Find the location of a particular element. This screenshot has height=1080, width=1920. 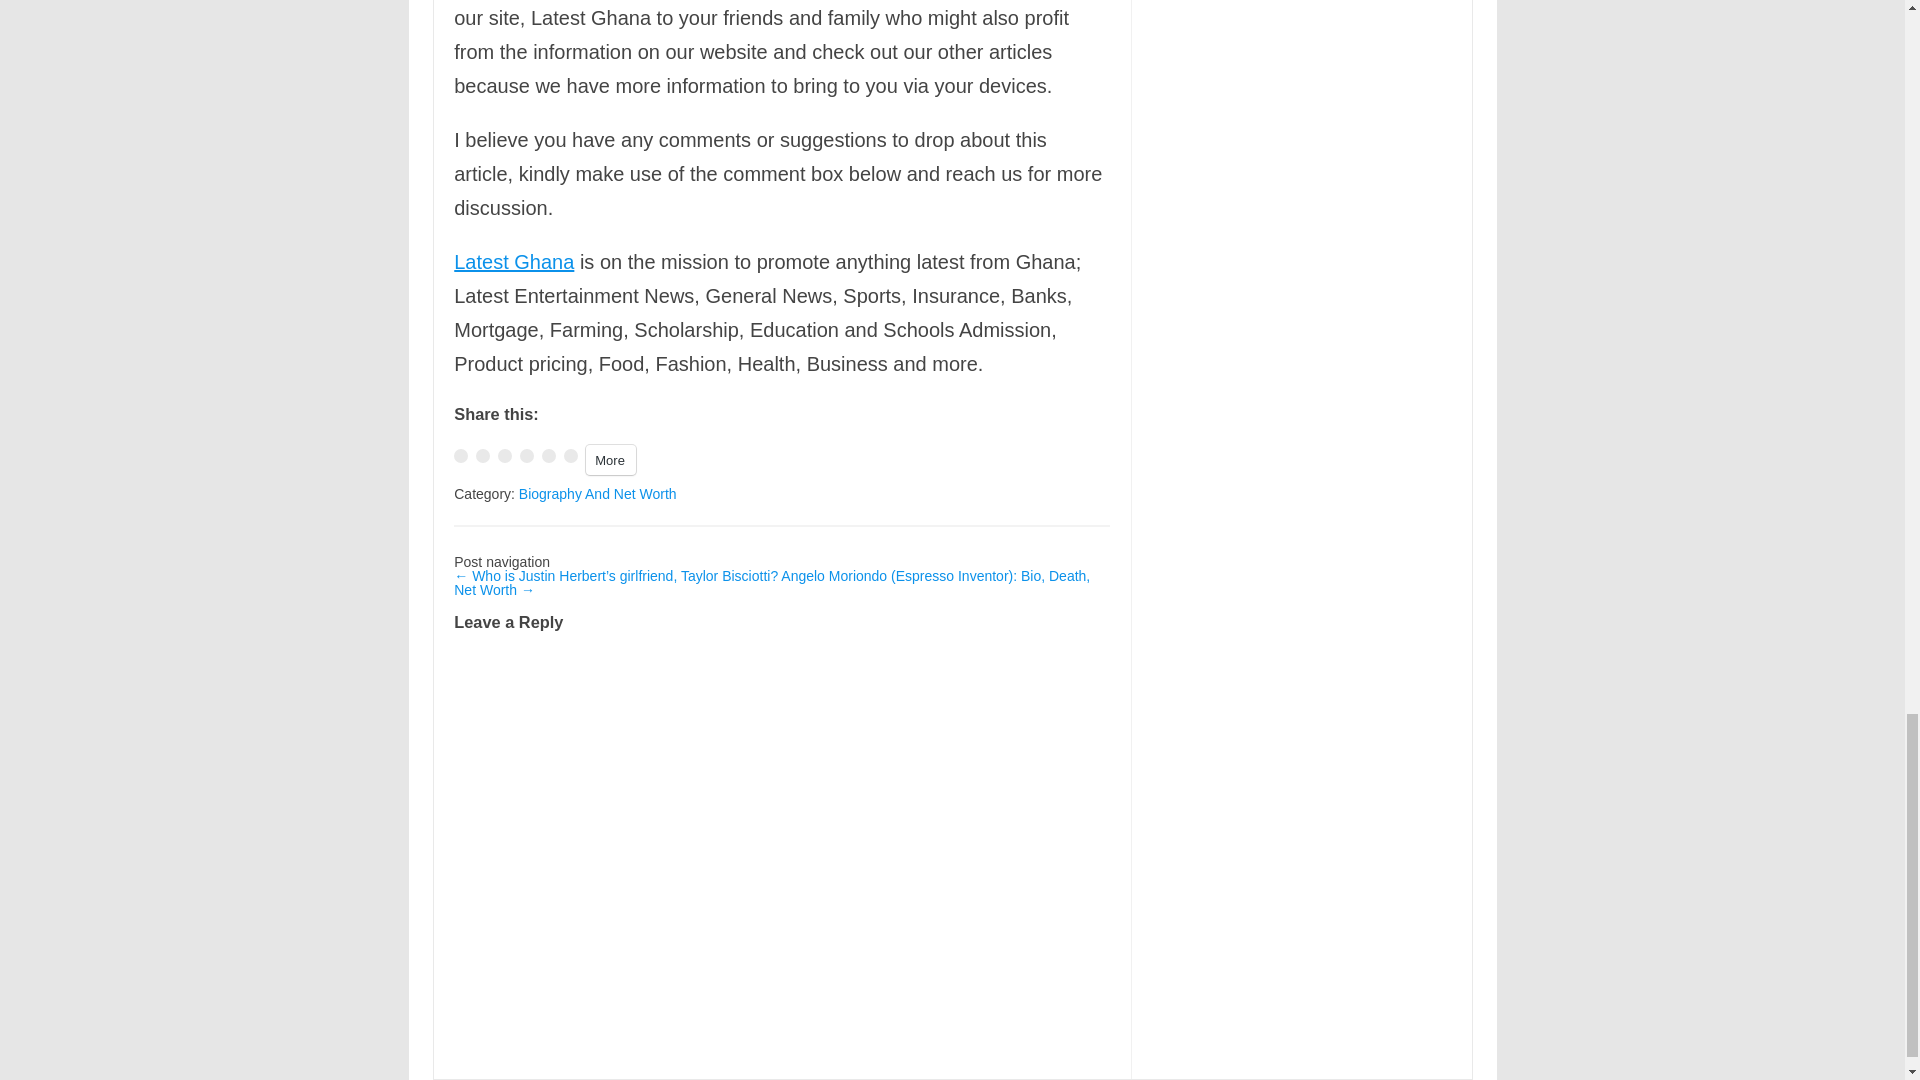

Click to share on Facebook is located at coordinates (460, 456).